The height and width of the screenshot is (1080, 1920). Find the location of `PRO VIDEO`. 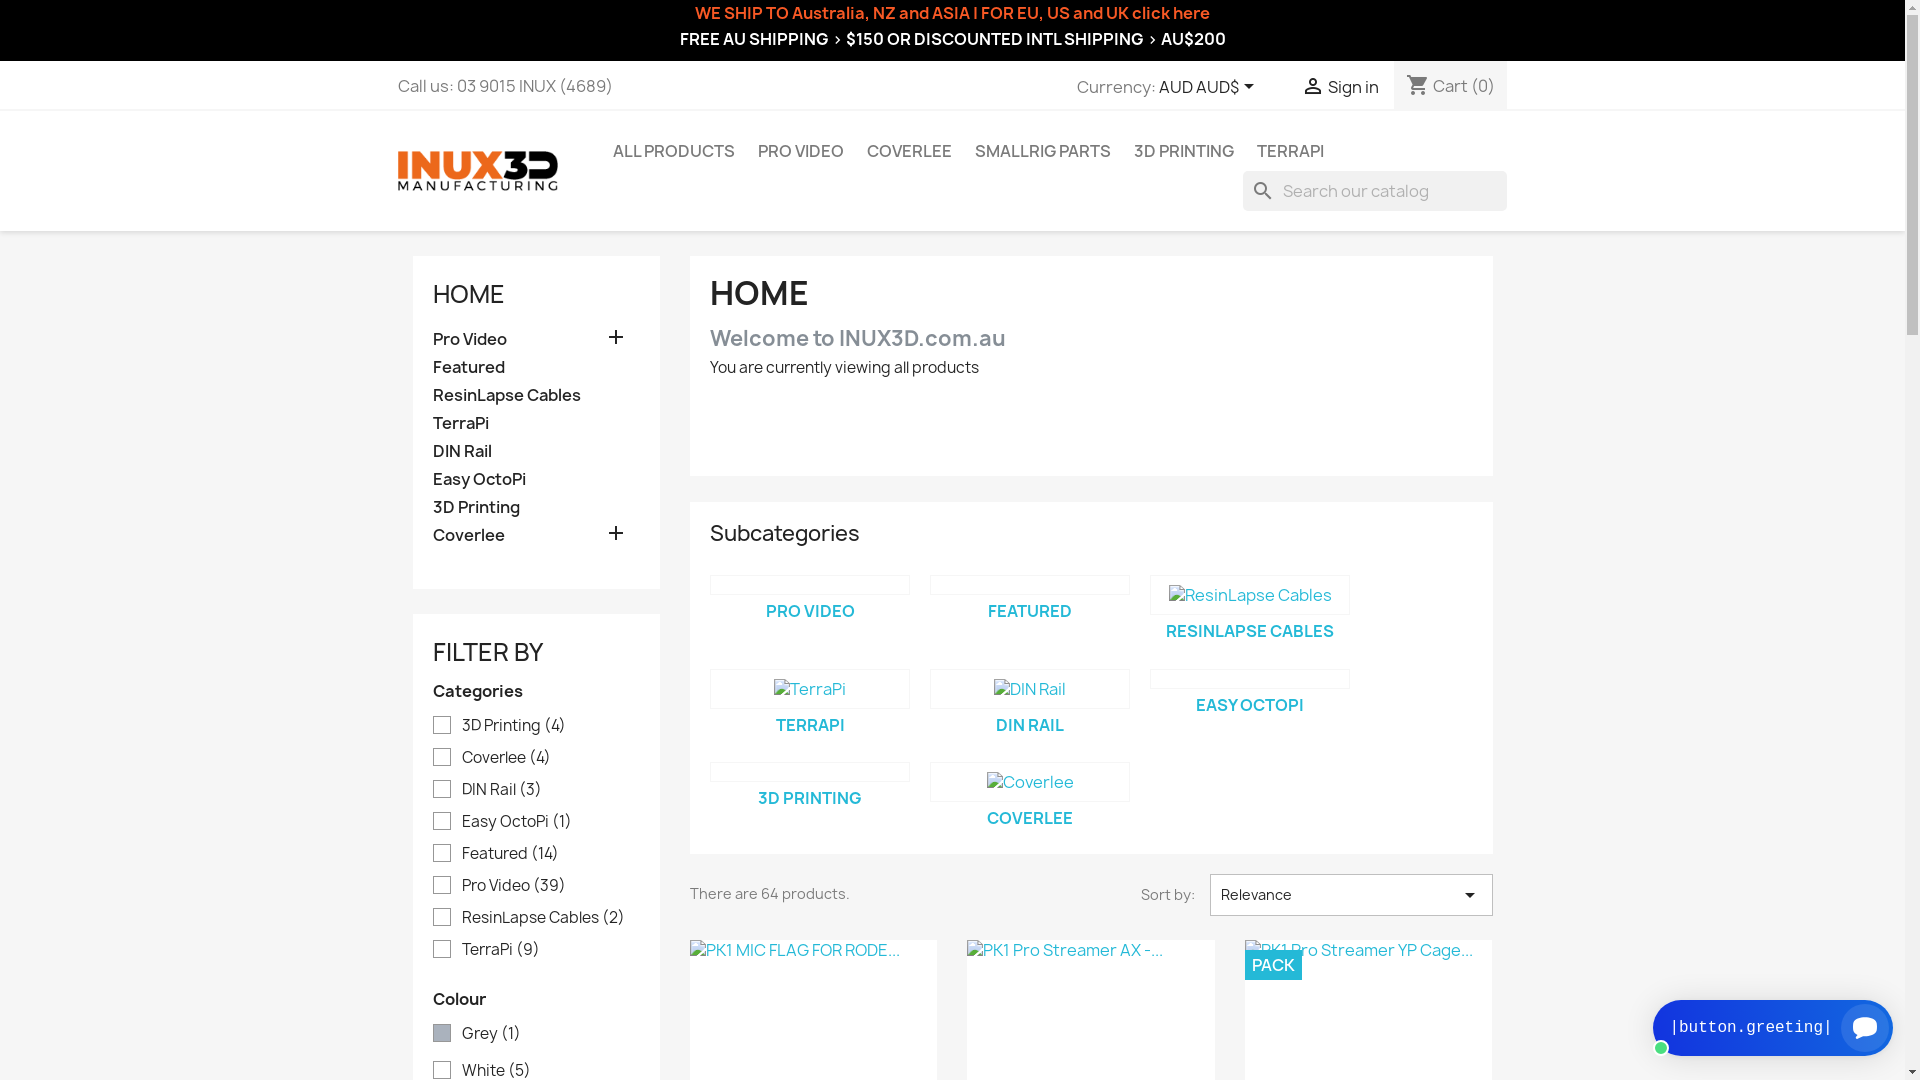

PRO VIDEO is located at coordinates (810, 611).